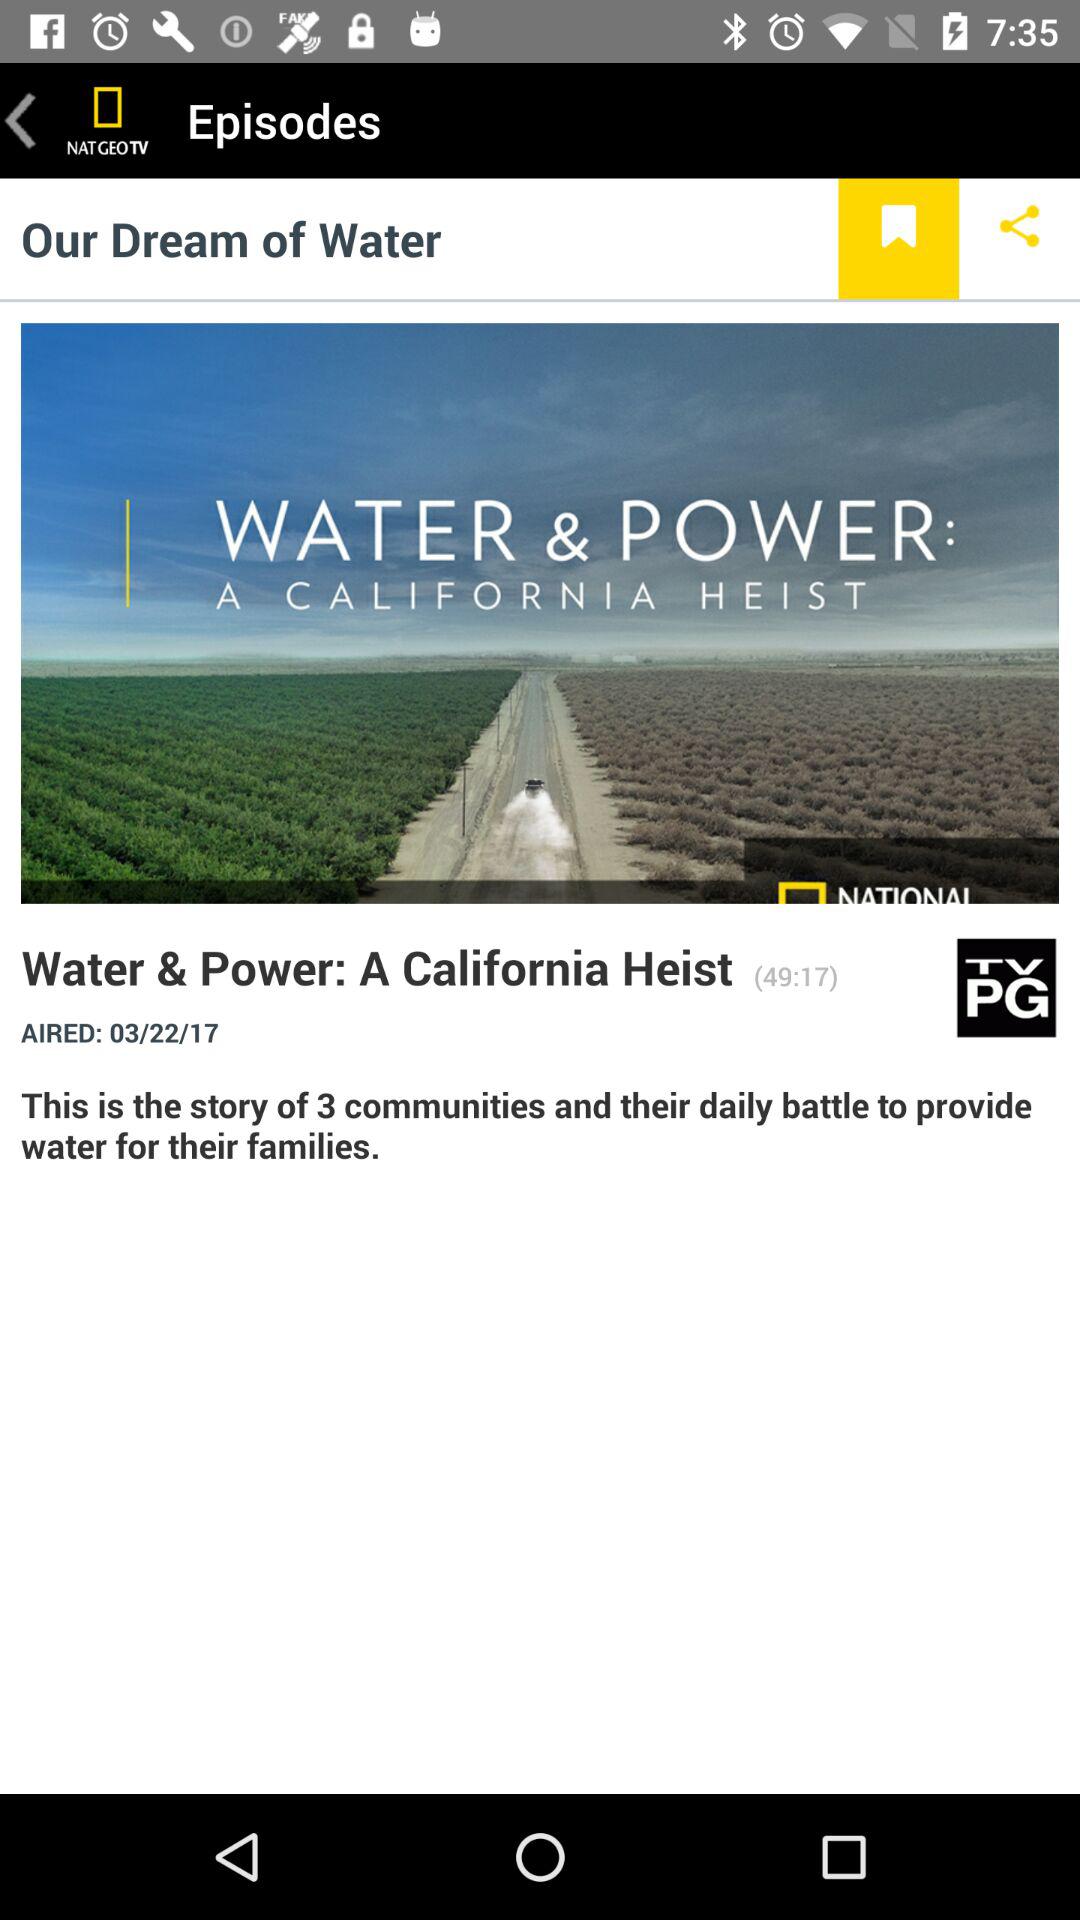 The height and width of the screenshot is (1920, 1080). I want to click on choose the item next to the our dream of icon, so click(898, 238).